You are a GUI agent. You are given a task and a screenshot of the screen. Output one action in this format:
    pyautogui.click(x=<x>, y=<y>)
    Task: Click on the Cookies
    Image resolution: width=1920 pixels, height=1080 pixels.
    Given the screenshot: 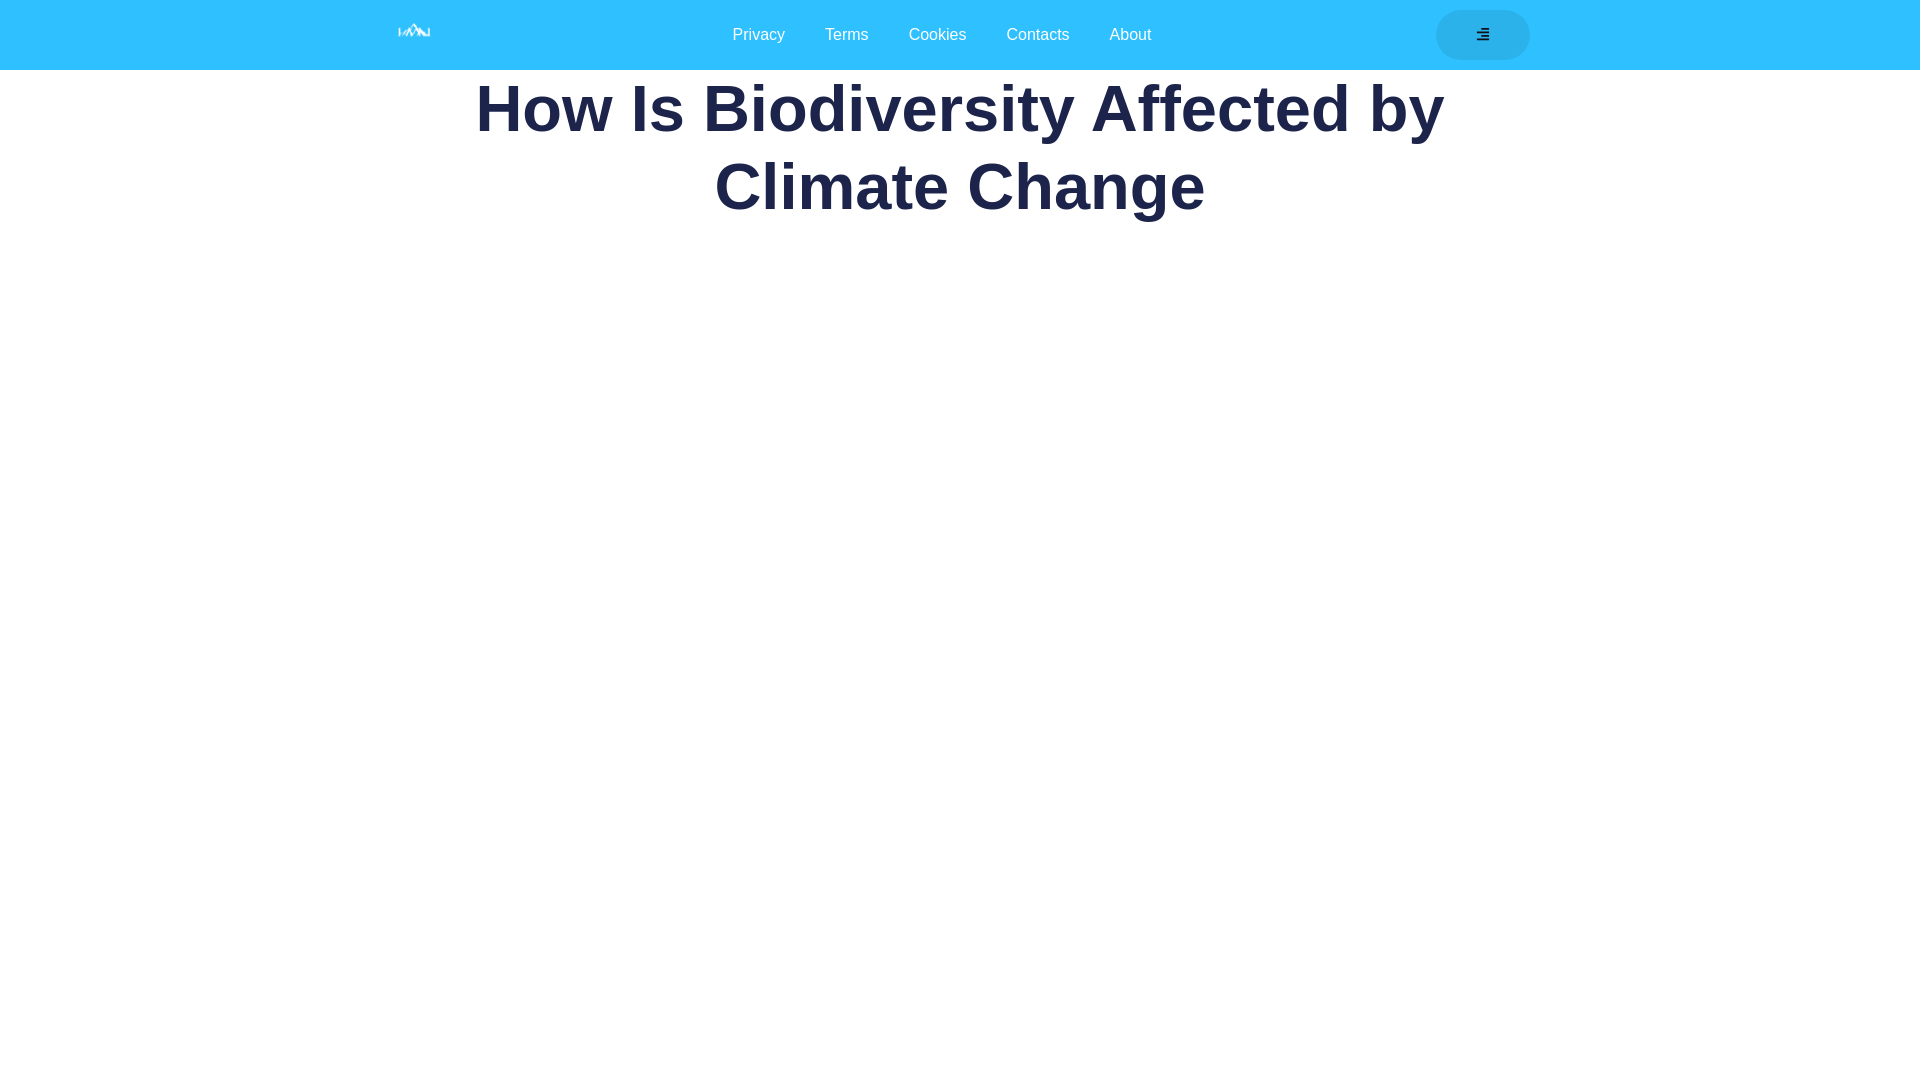 What is the action you would take?
    pyautogui.click(x=937, y=34)
    